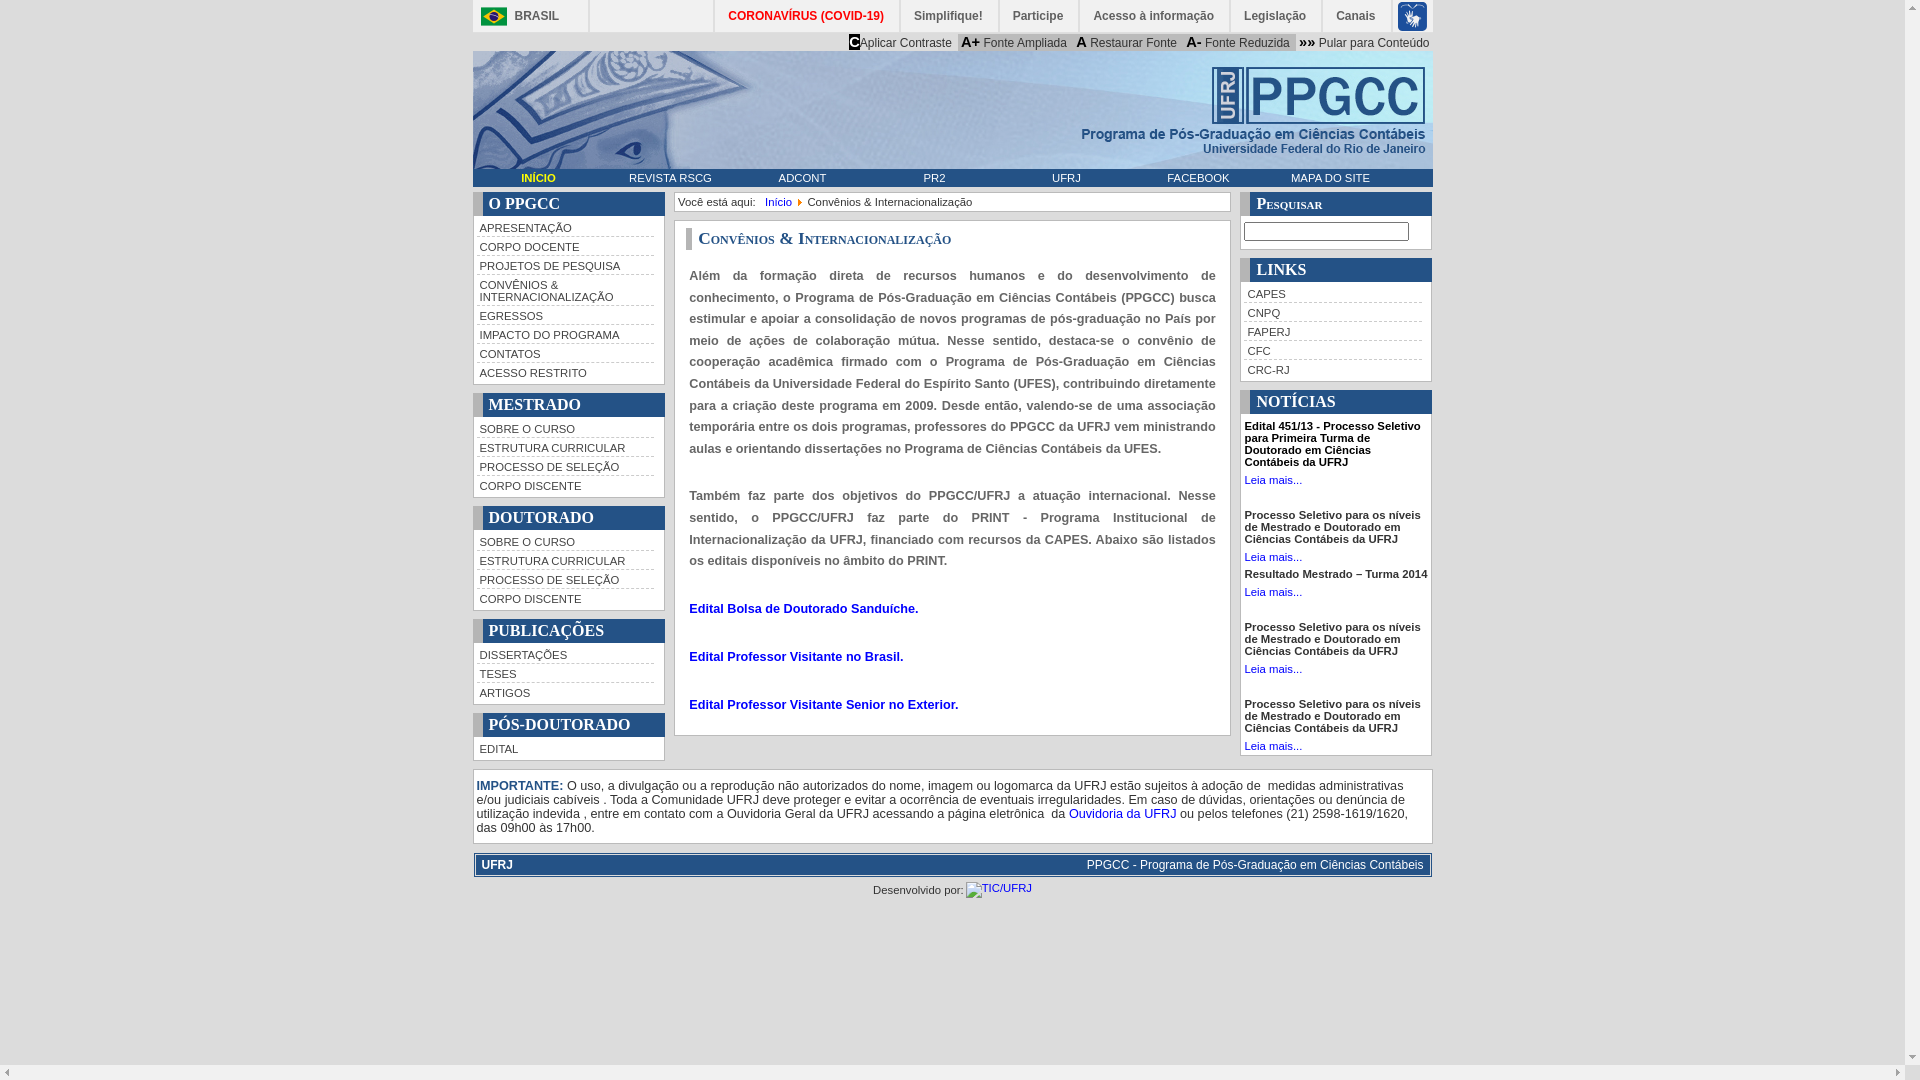 The image size is (1920, 1080). Describe the element at coordinates (565, 560) in the screenshot. I see `ESTRUTURA CURRICULAR` at that location.